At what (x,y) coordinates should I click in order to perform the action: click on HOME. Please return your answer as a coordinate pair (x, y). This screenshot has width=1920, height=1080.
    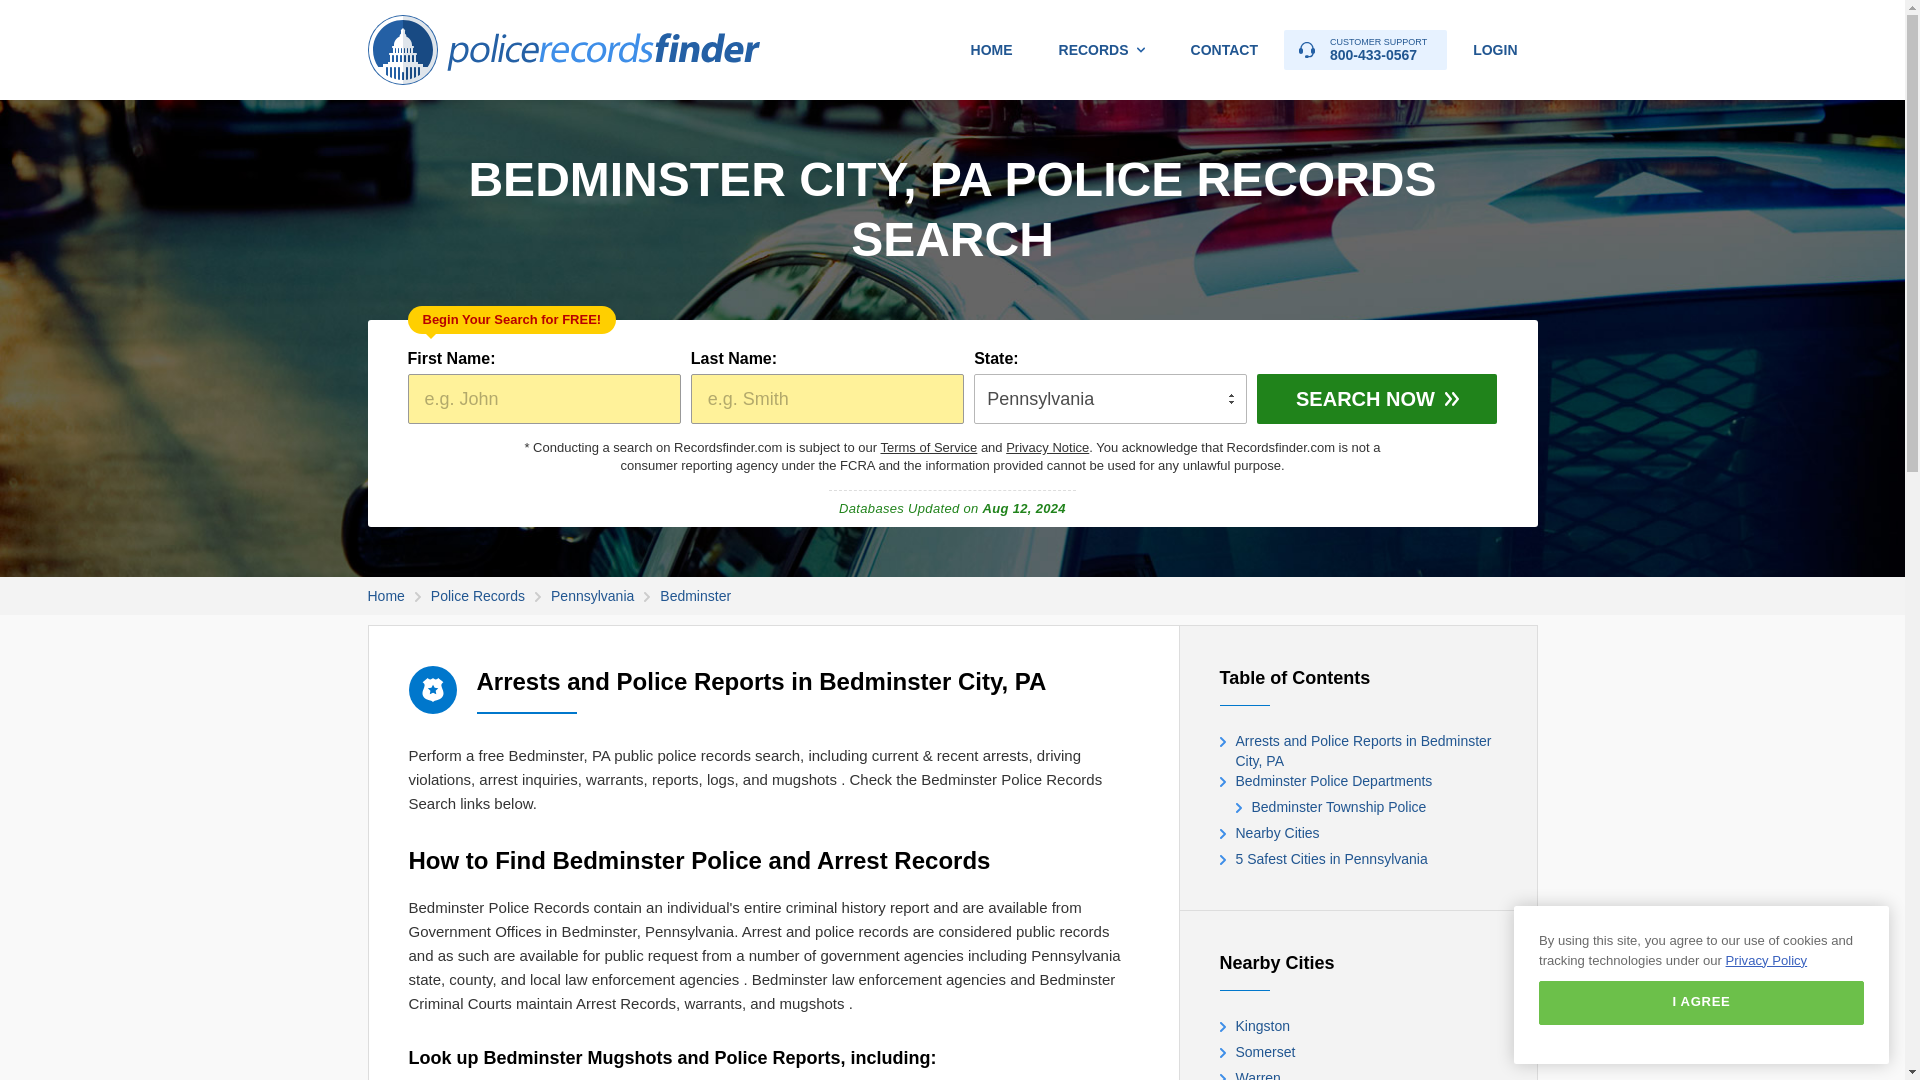
    Looking at the image, I should click on (991, 50).